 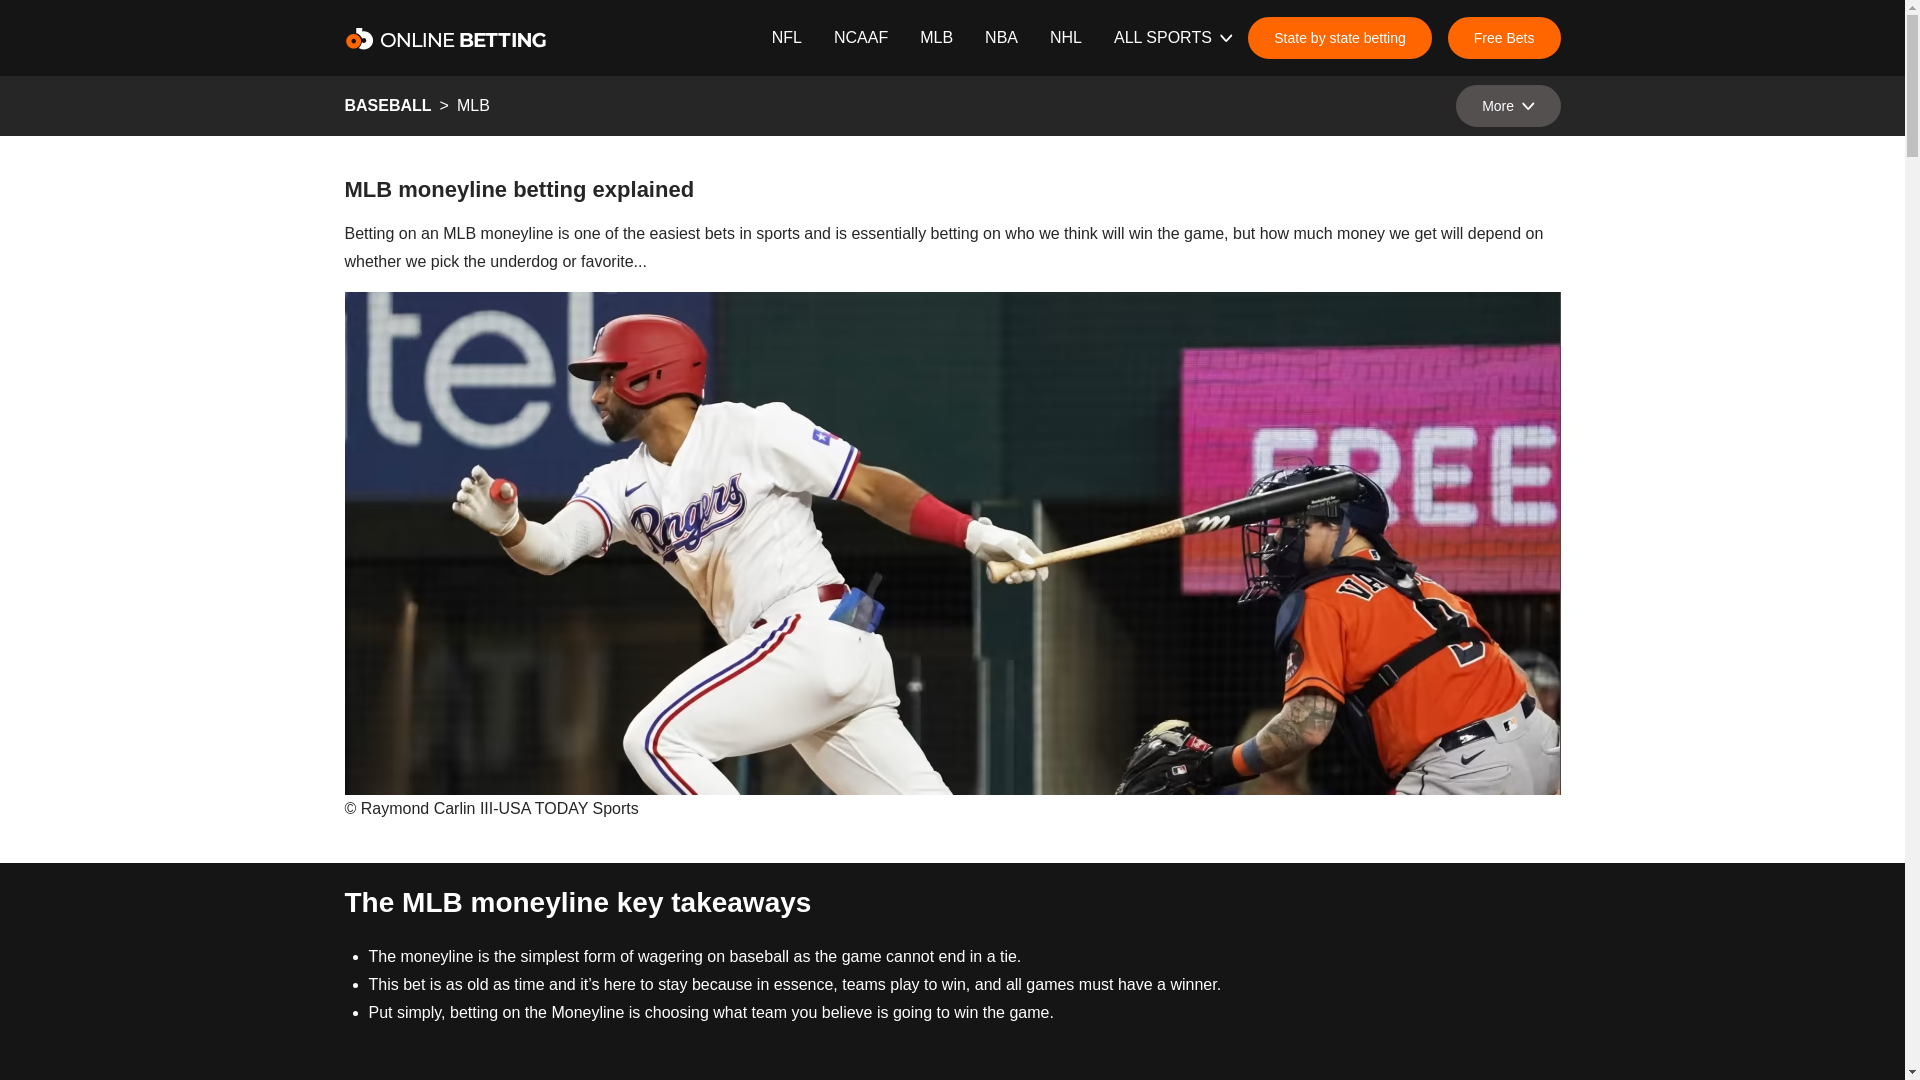 I want to click on NCAAF, so click(x=860, y=37).